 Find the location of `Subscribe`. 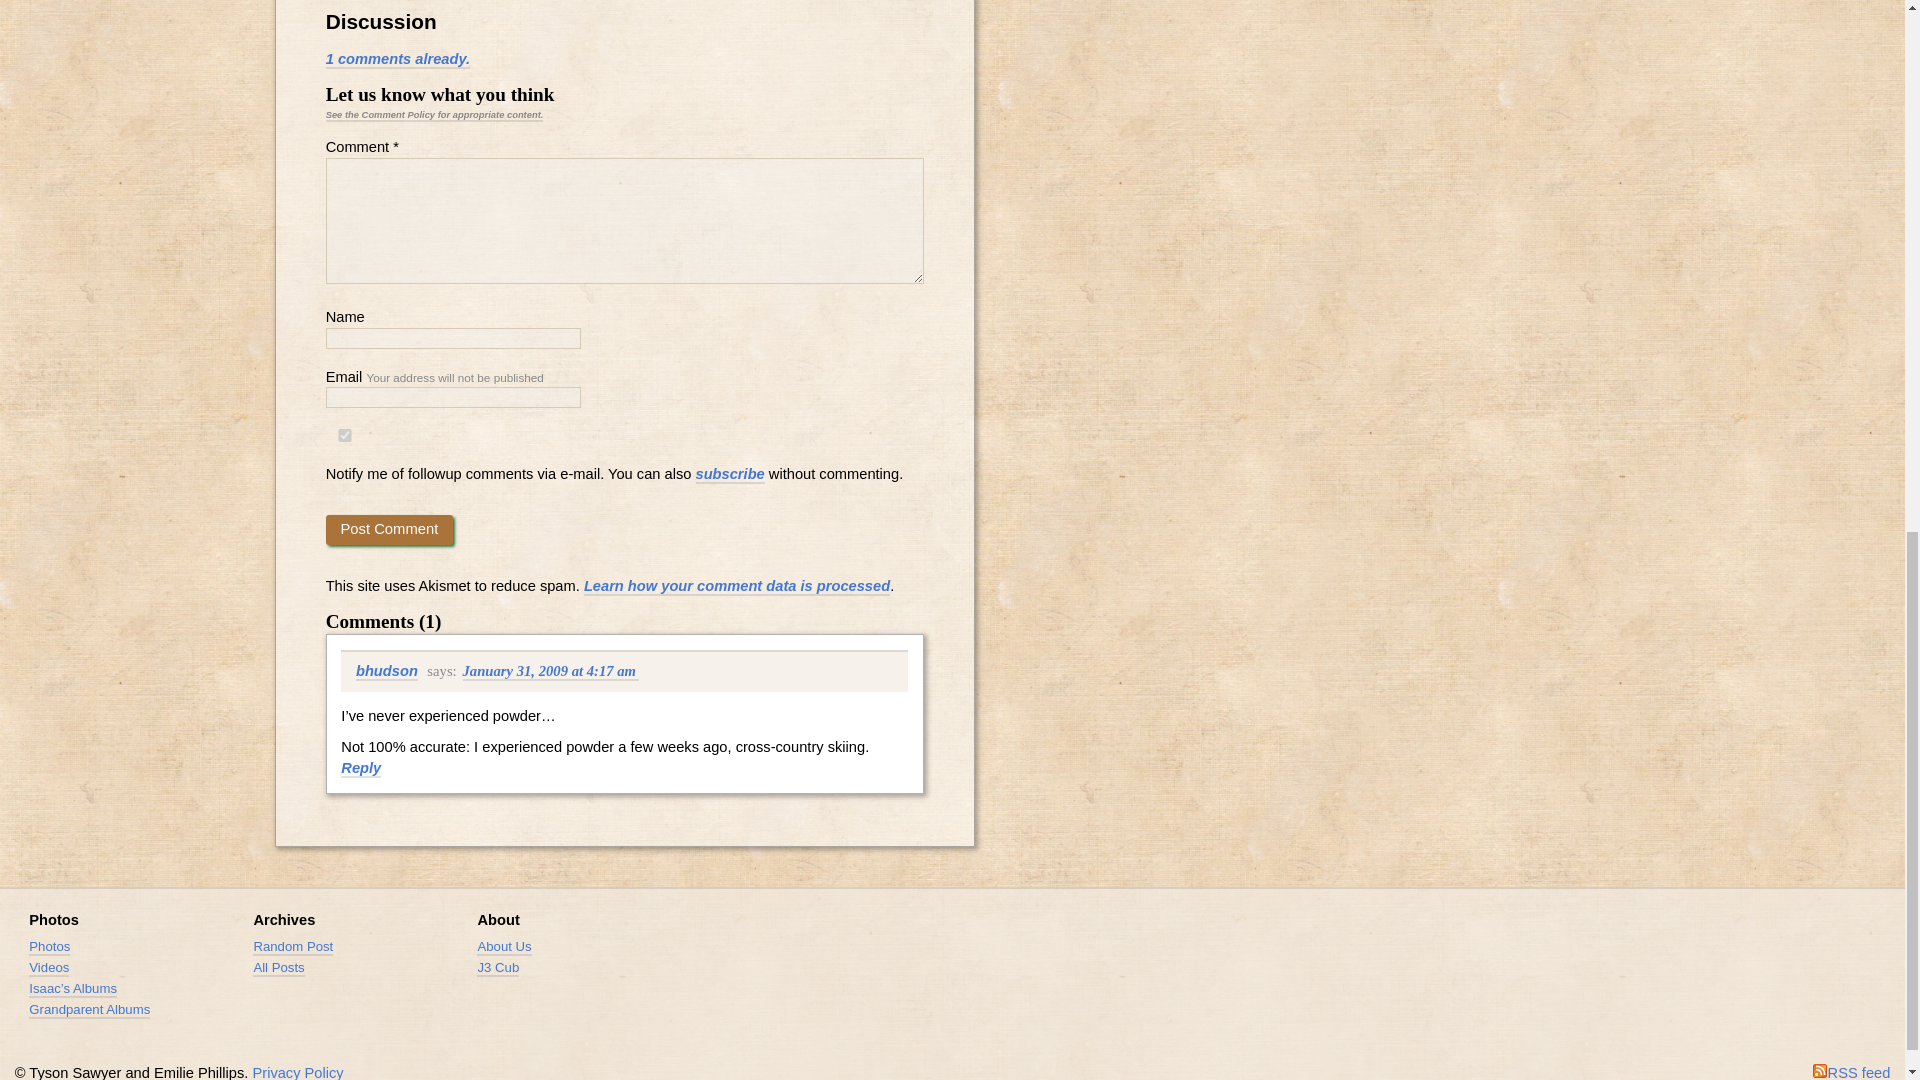

Subscribe is located at coordinates (1852, 1072).